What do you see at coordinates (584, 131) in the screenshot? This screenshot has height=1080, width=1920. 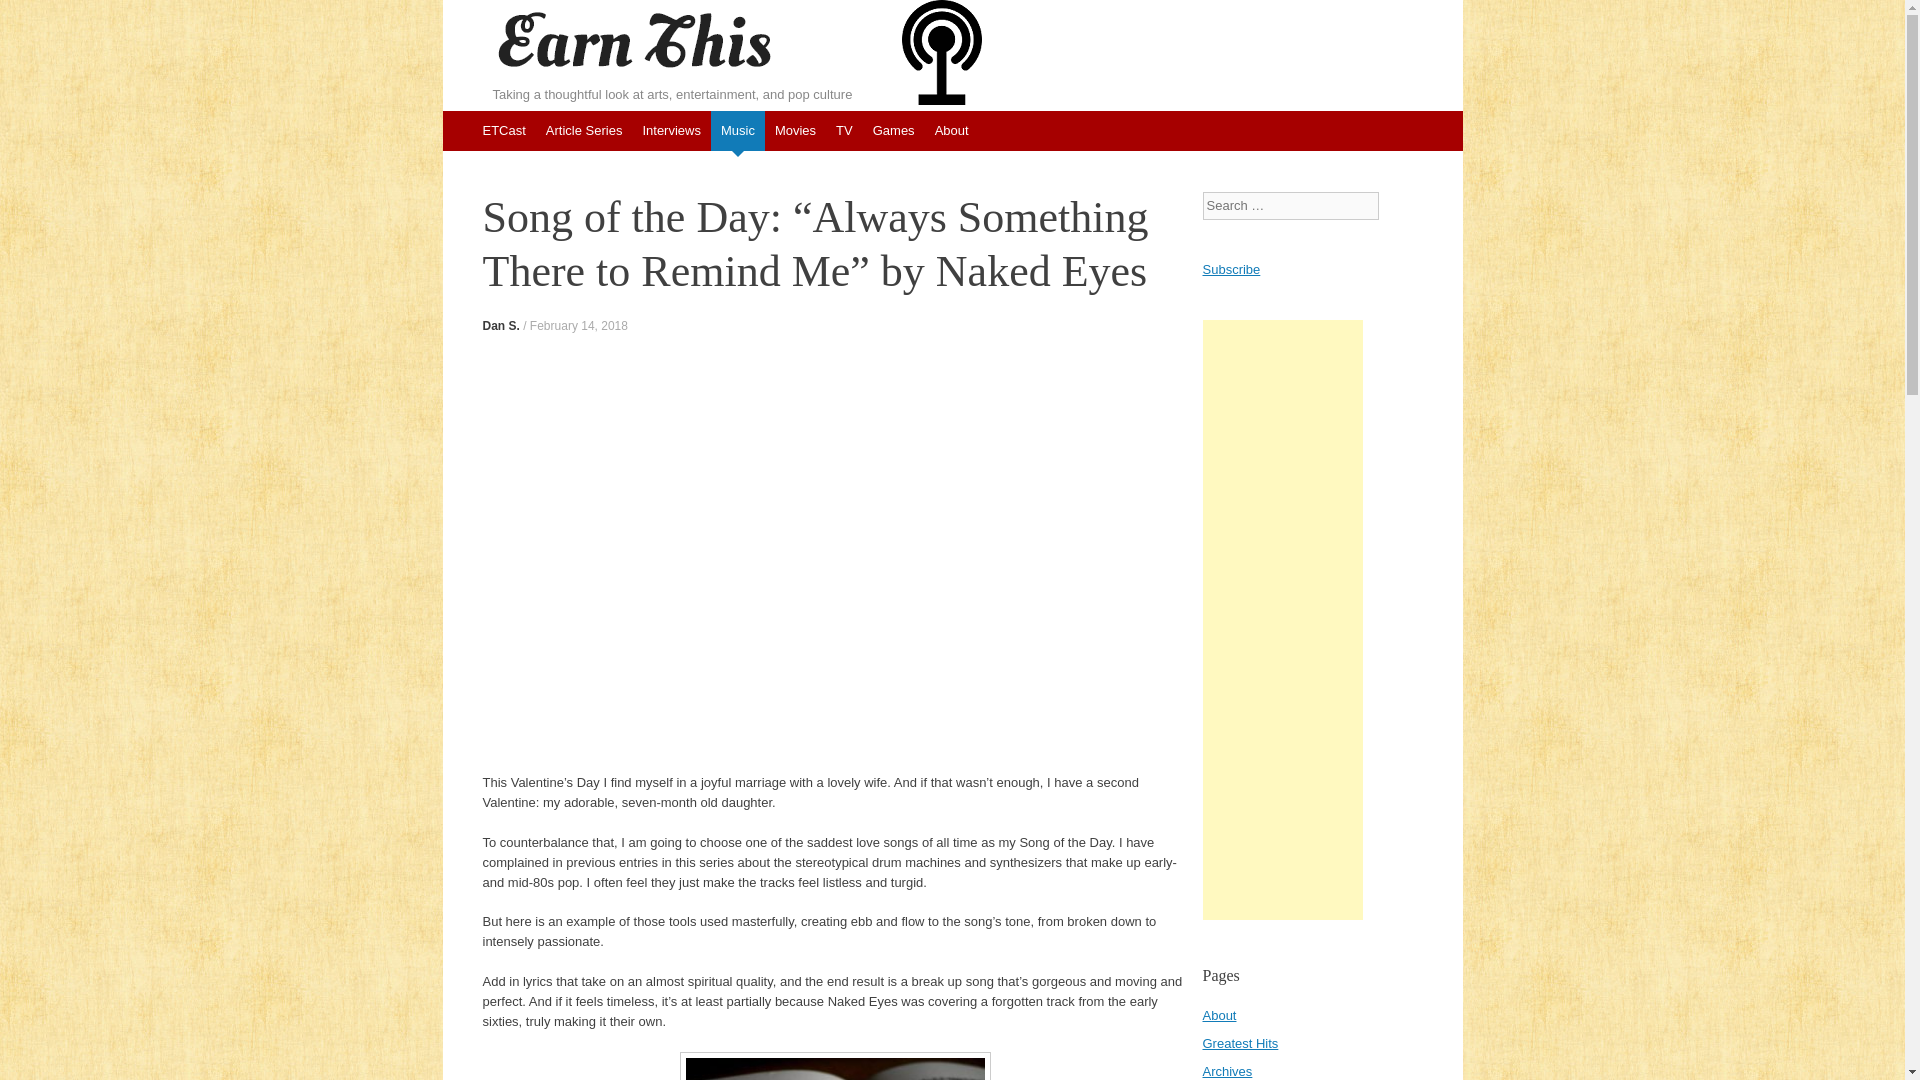 I see `Article Series` at bounding box center [584, 131].